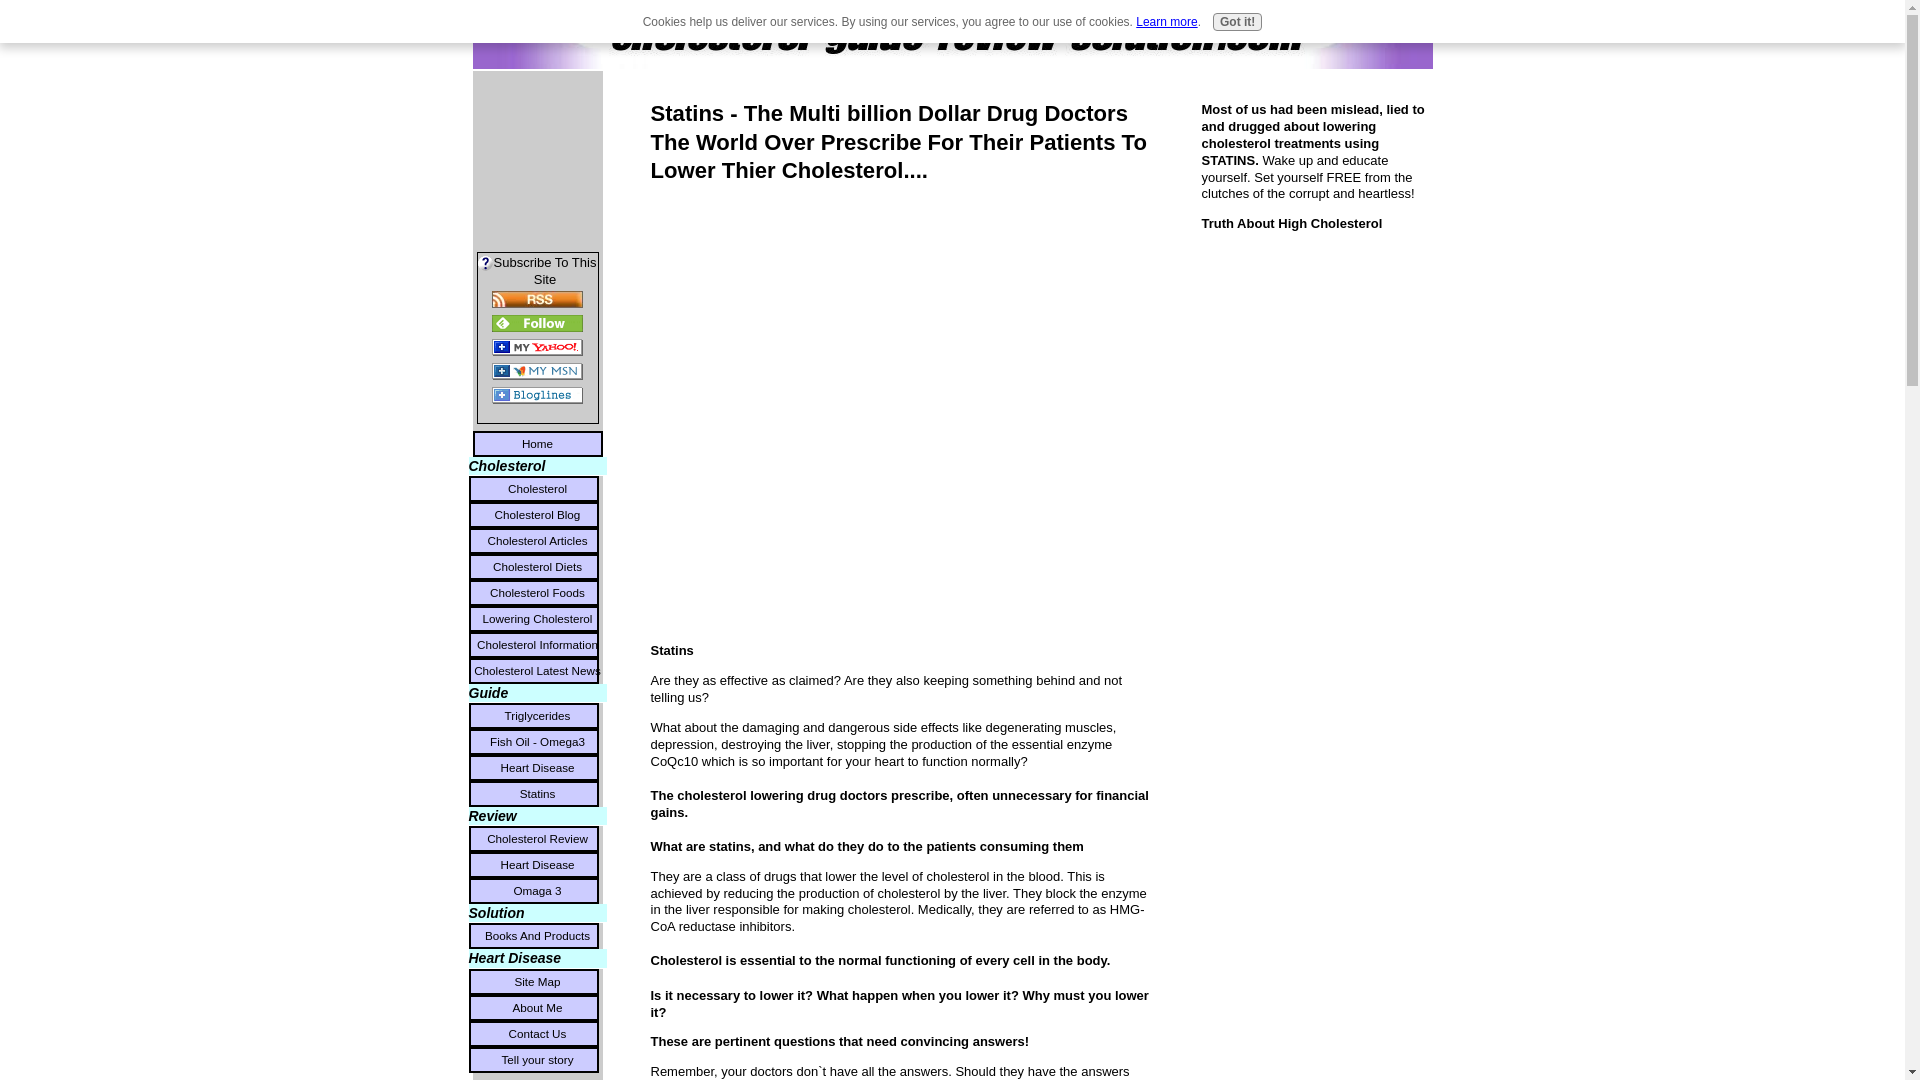 This screenshot has width=1920, height=1080. Describe the element at coordinates (537, 767) in the screenshot. I see `Heart Disease` at that location.